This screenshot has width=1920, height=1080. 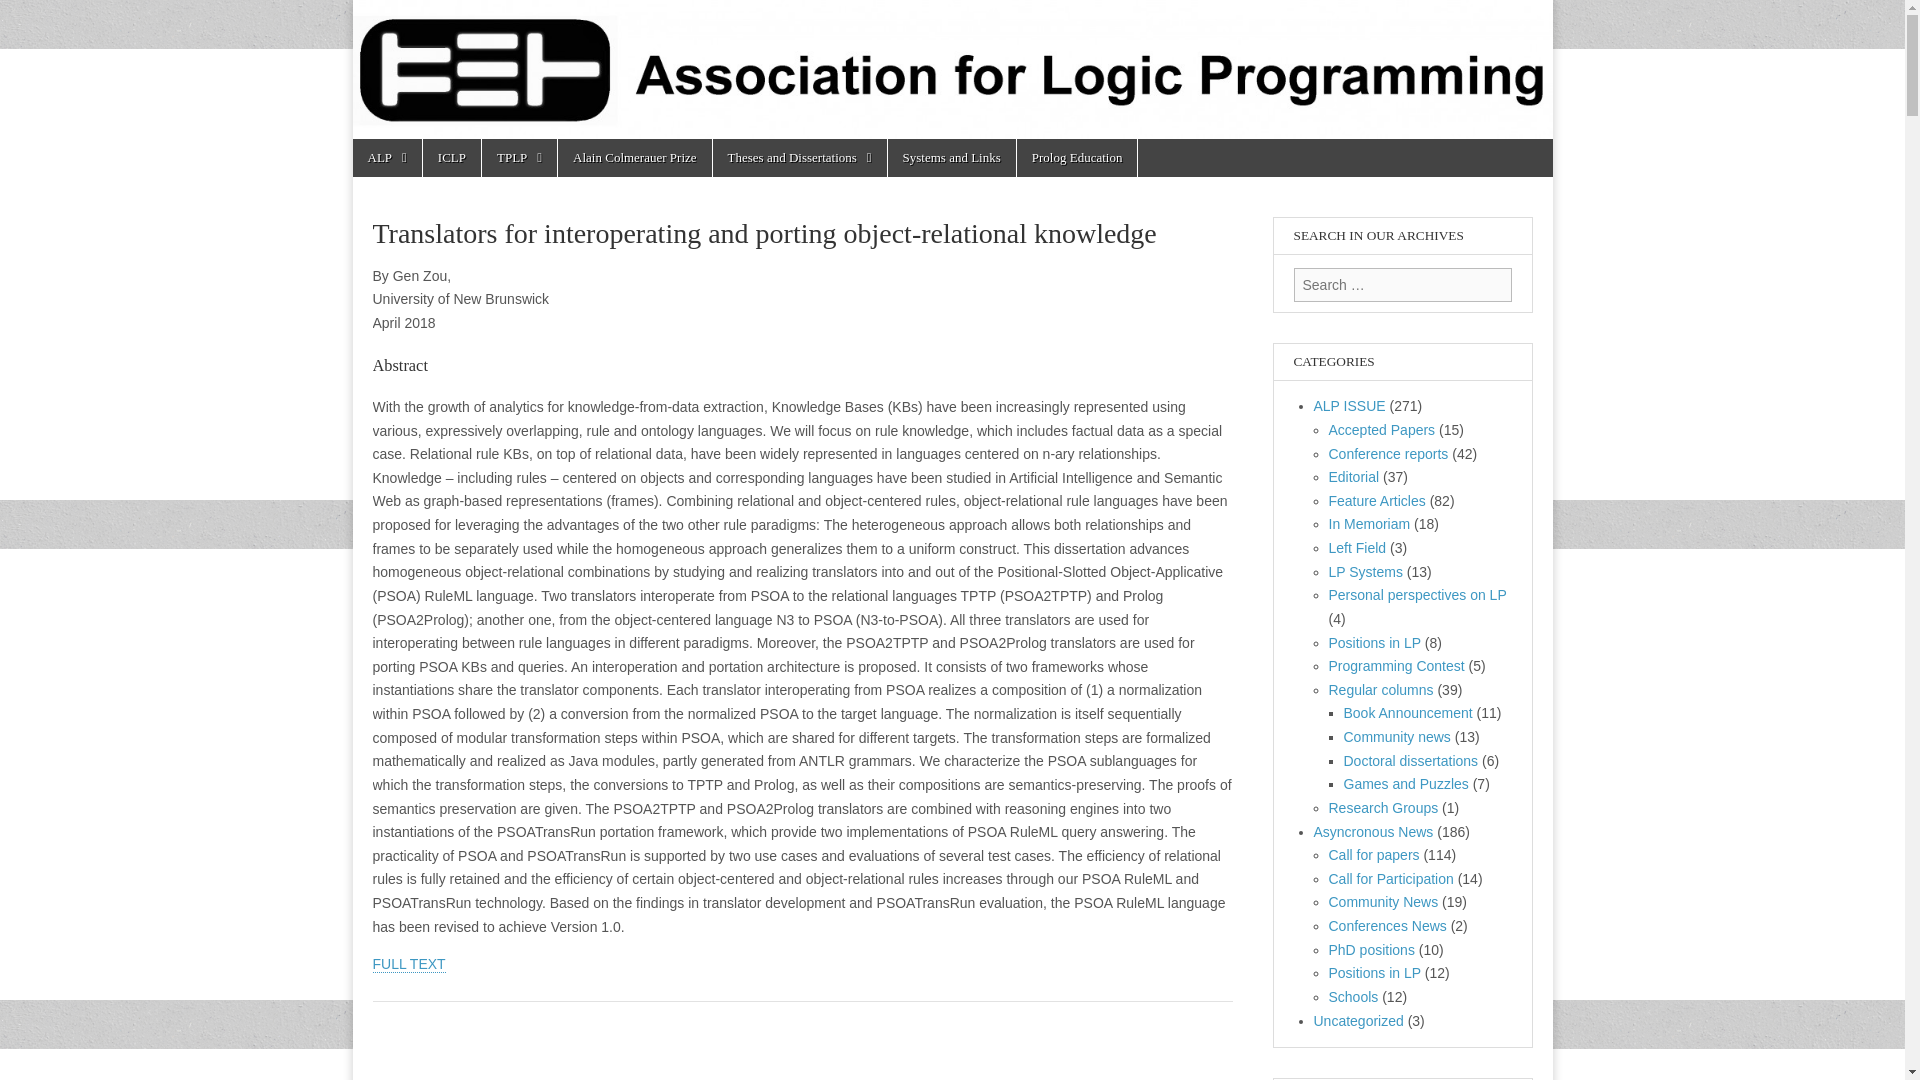 I want to click on ICLP, so click(x=452, y=158).